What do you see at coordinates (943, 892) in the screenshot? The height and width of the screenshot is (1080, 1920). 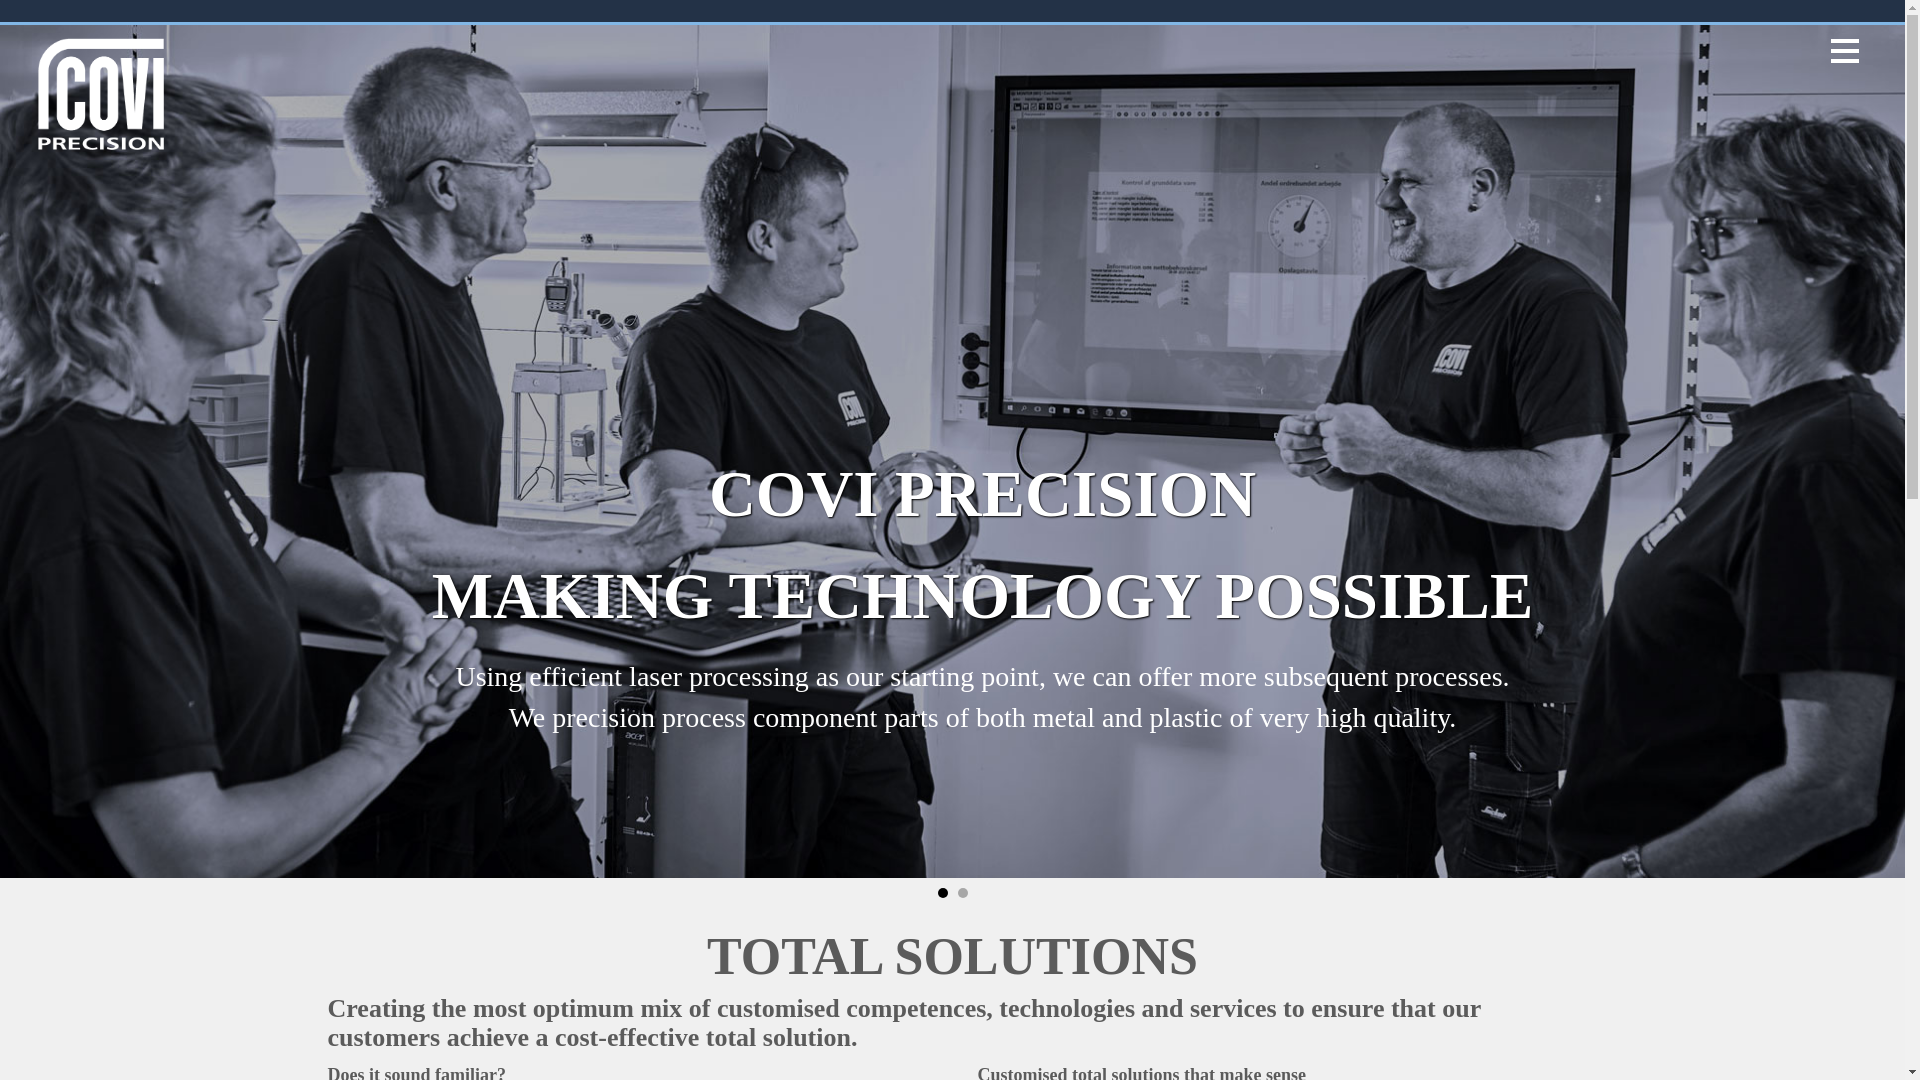 I see `1` at bounding box center [943, 892].